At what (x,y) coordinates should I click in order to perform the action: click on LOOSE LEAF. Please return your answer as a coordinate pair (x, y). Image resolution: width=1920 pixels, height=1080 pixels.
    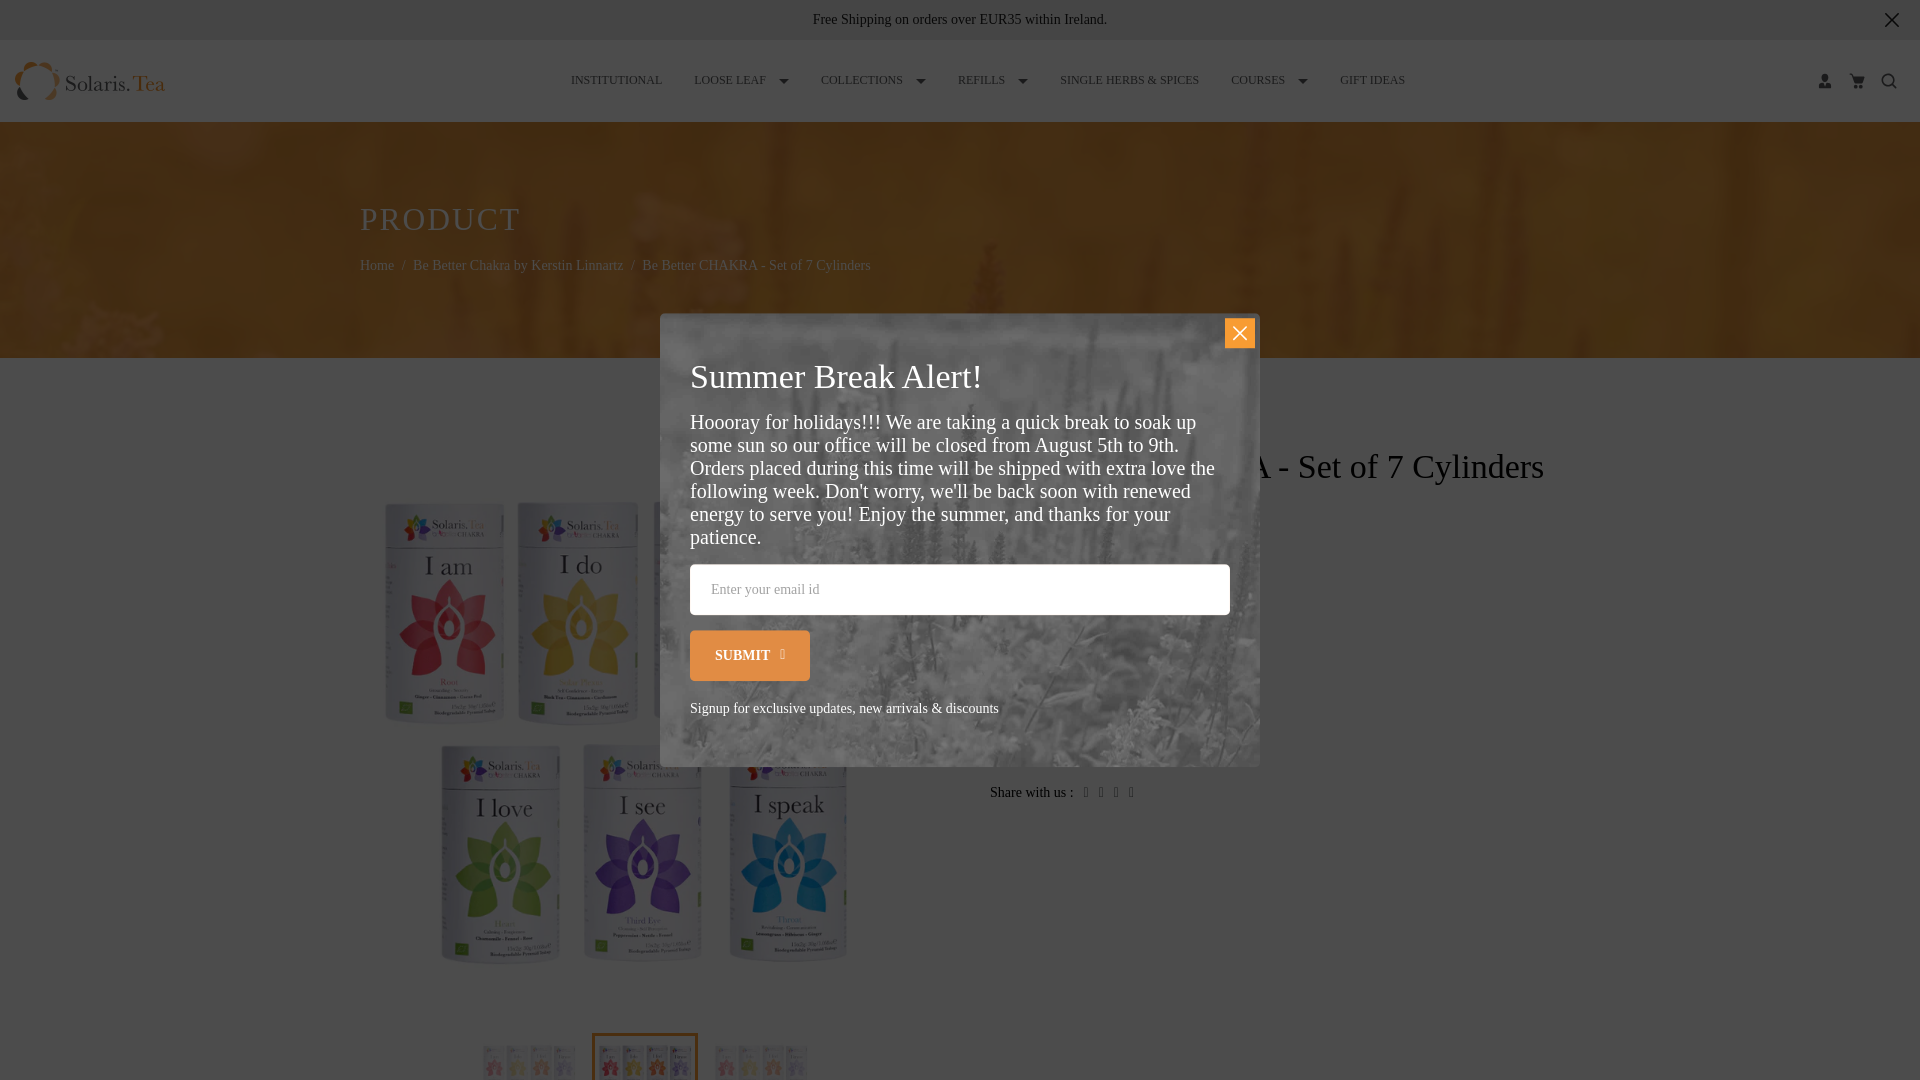
    Looking at the image, I should click on (742, 80).